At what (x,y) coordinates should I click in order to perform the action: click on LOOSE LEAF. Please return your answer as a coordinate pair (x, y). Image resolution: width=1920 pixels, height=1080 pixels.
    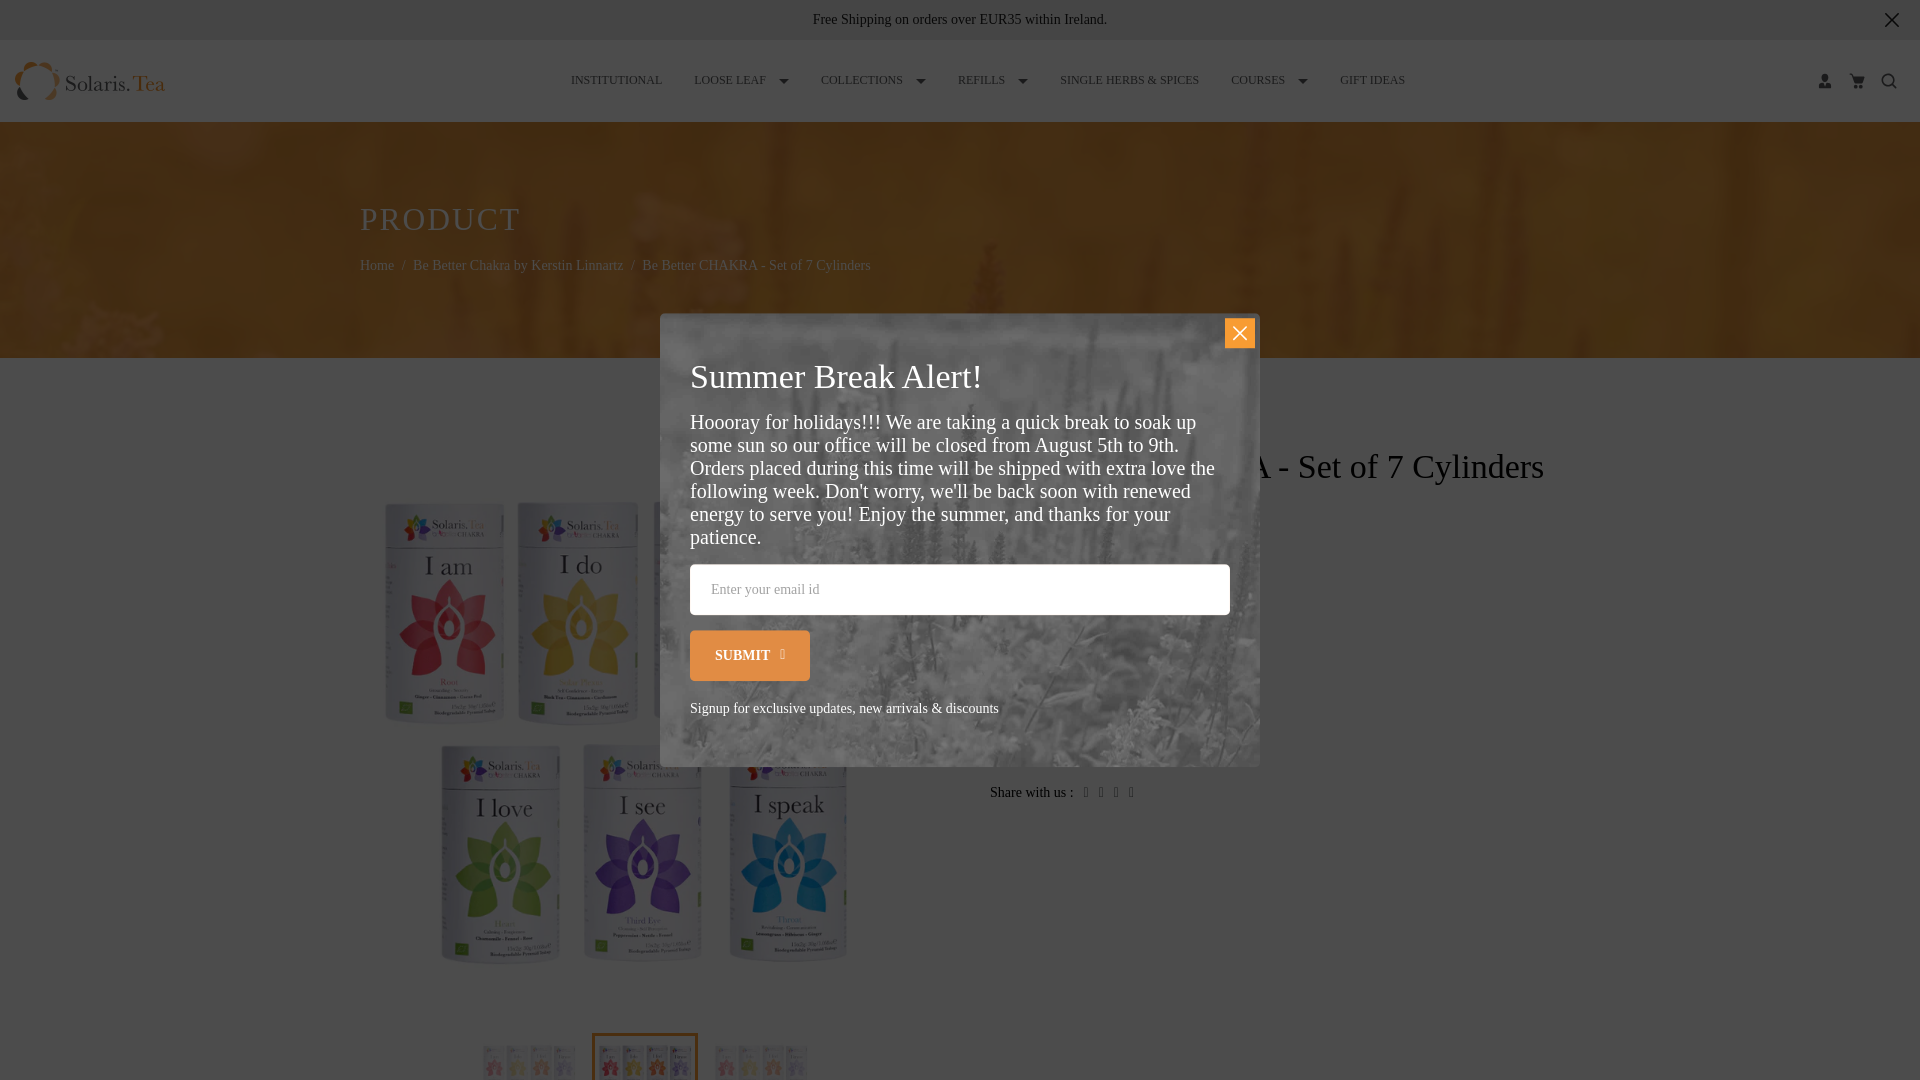
    Looking at the image, I should click on (742, 80).